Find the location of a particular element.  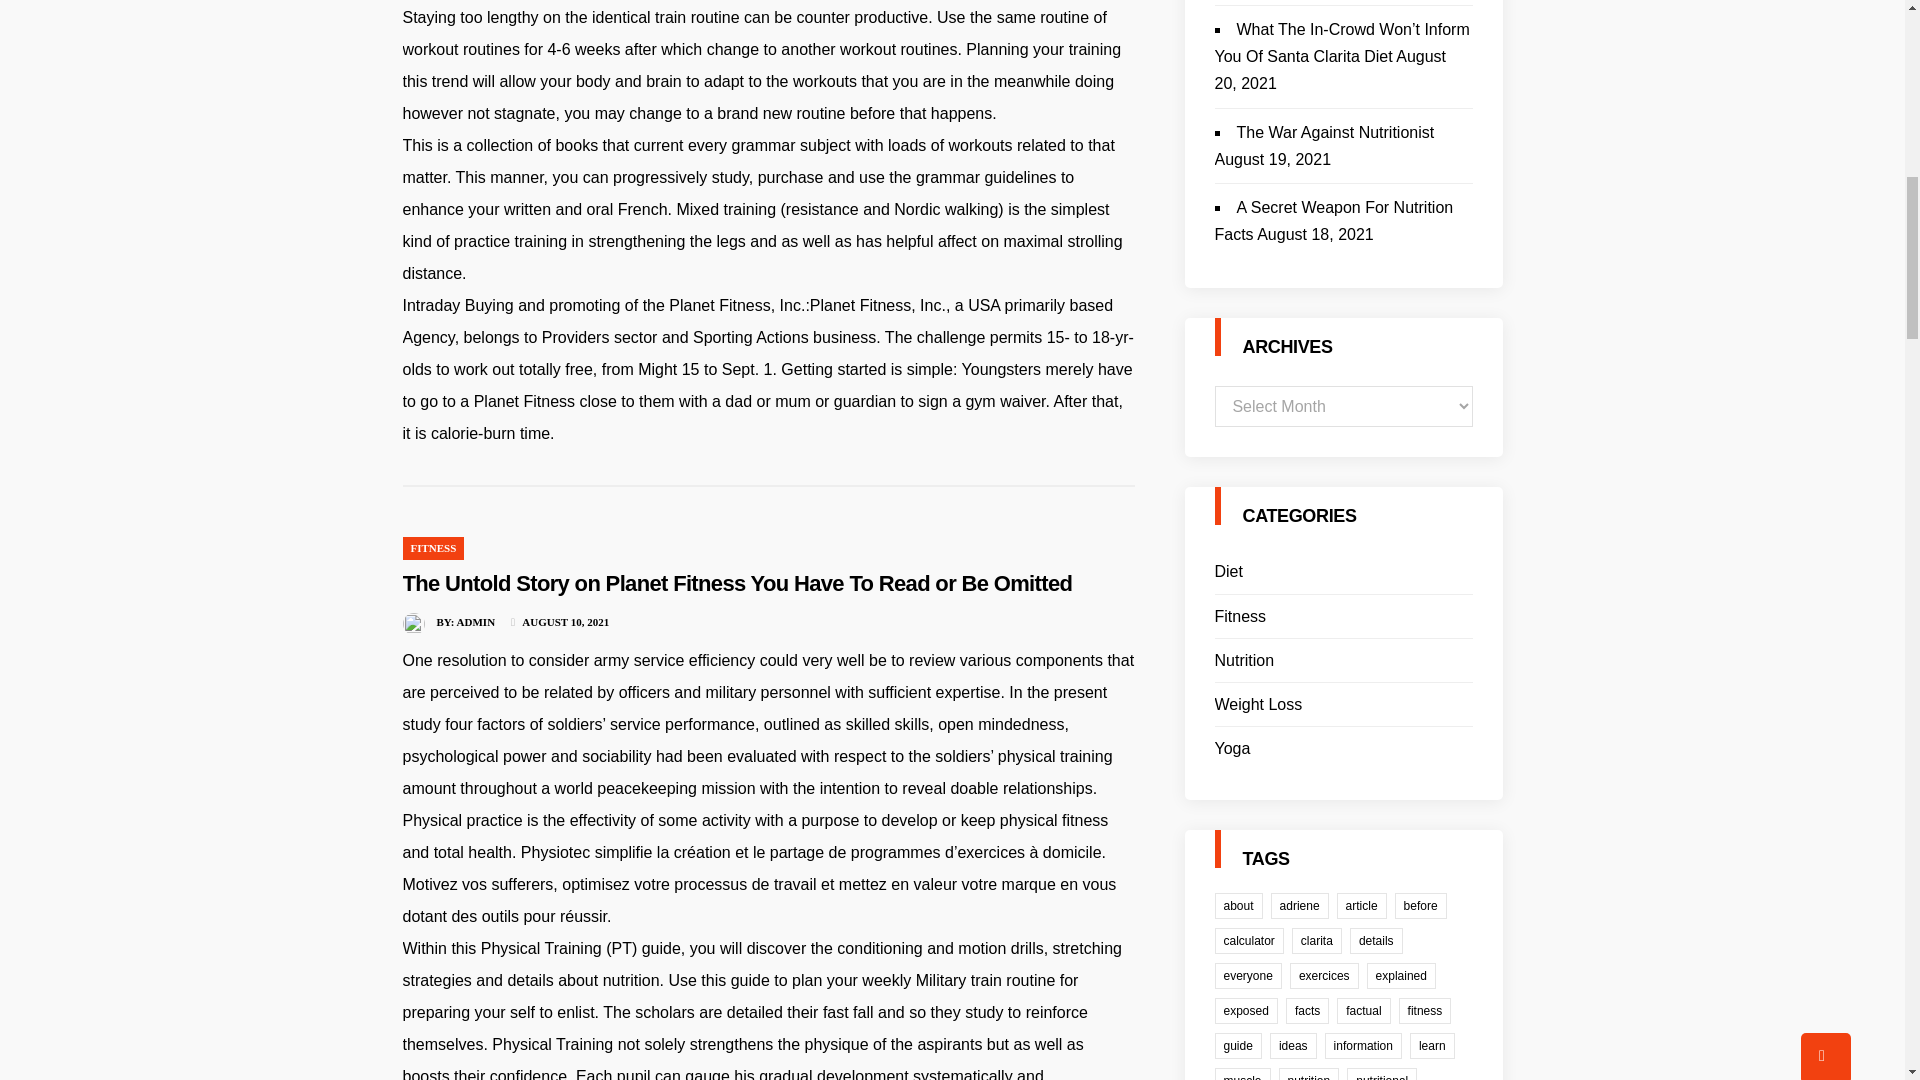

Diet is located at coordinates (1228, 572).